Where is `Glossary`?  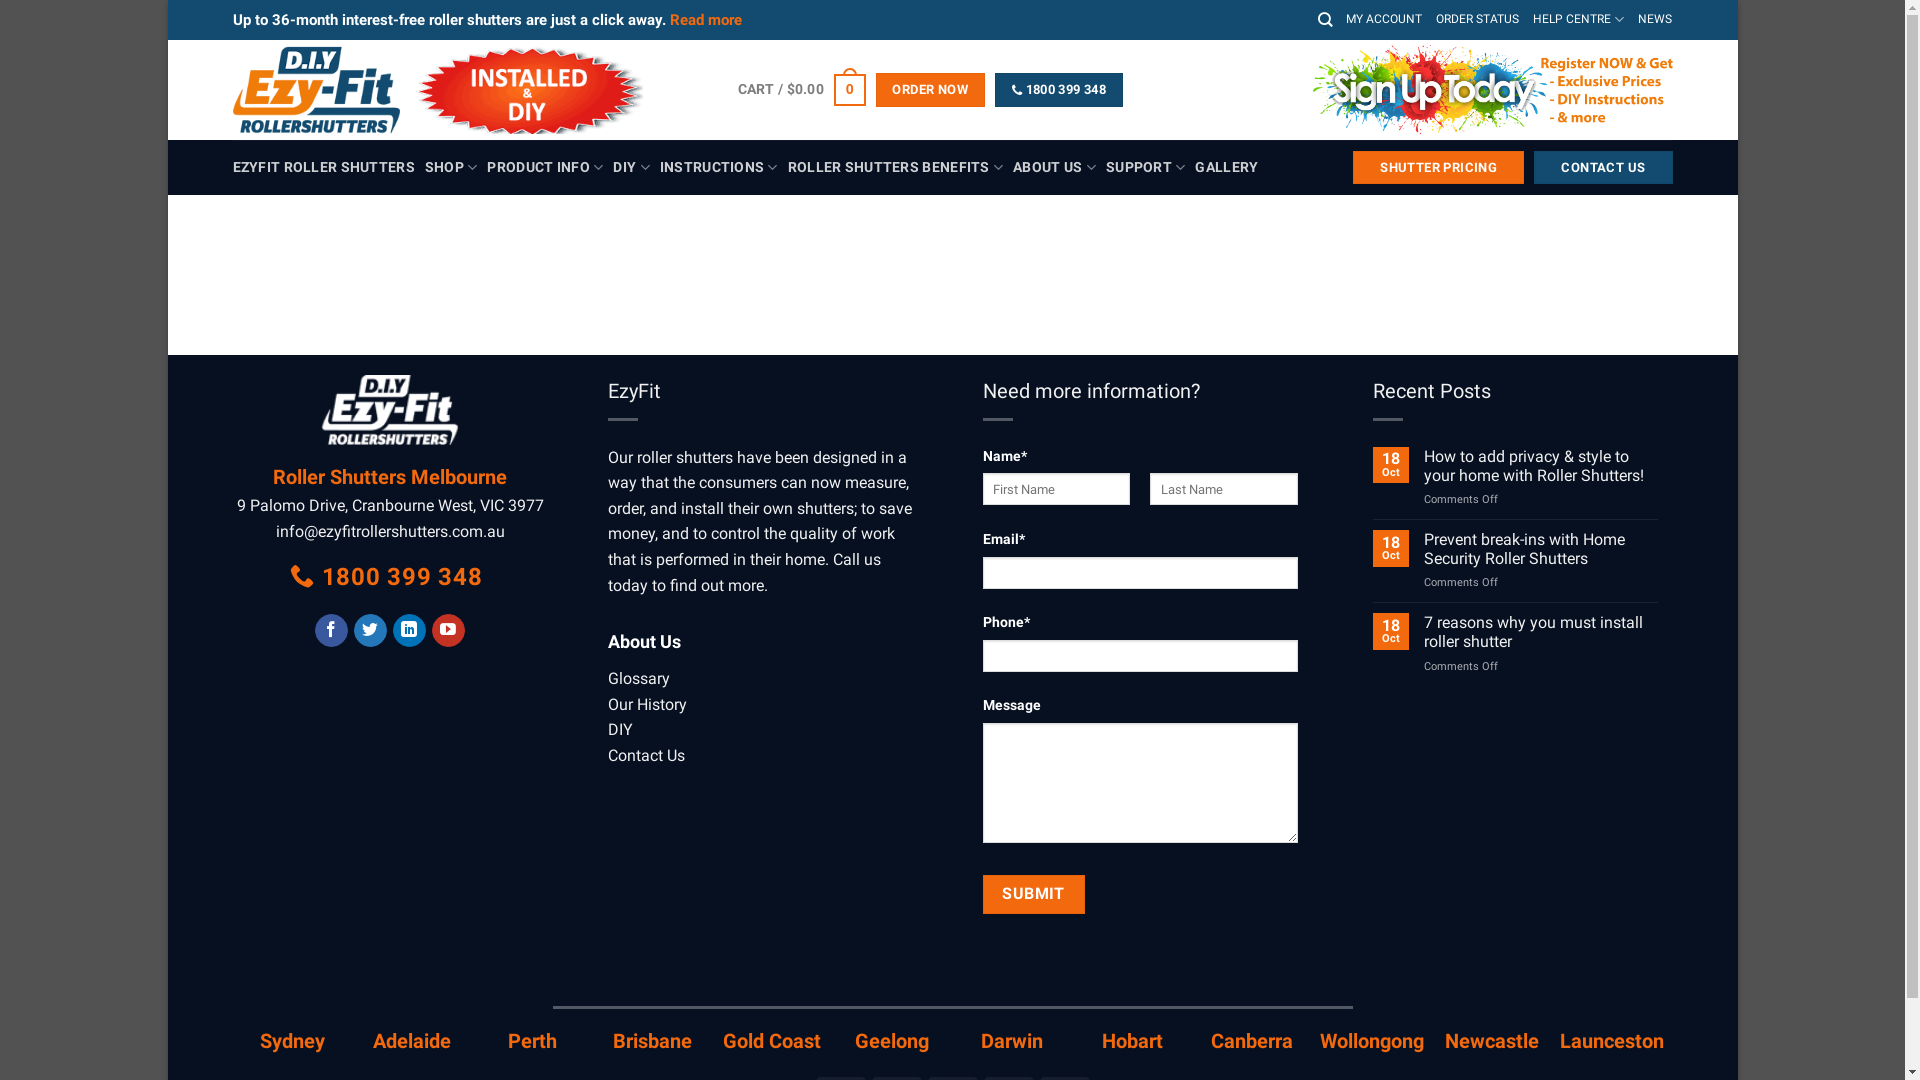 Glossary is located at coordinates (639, 678).